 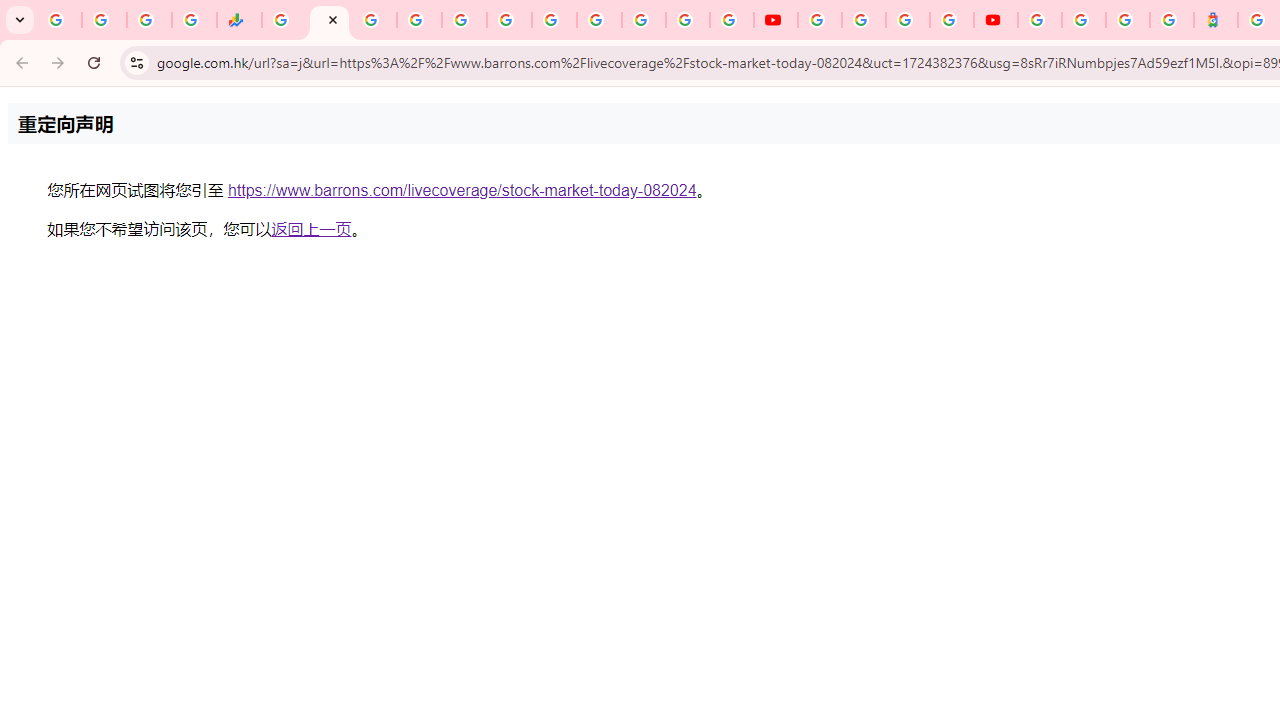 What do you see at coordinates (908, 20) in the screenshot?
I see `Create your Google Account` at bounding box center [908, 20].